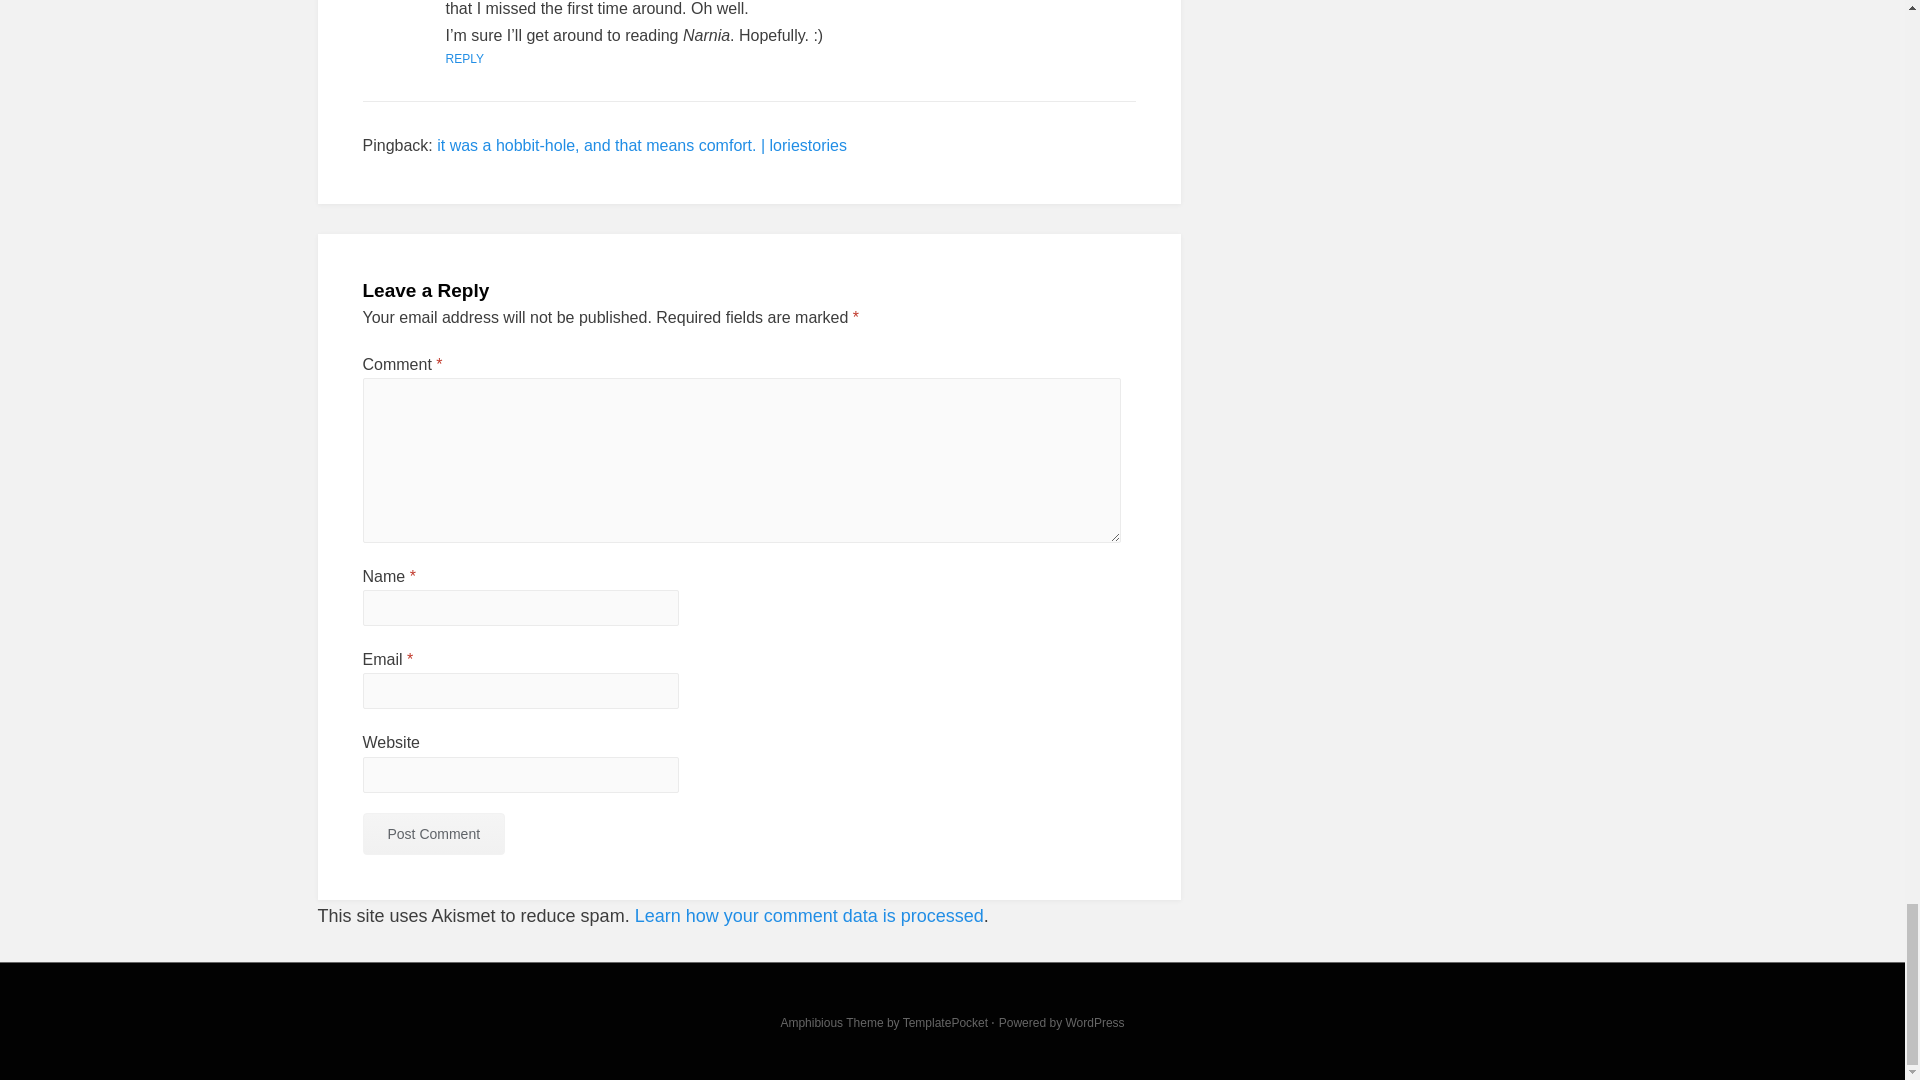  What do you see at coordinates (433, 834) in the screenshot?
I see `Post Comment` at bounding box center [433, 834].